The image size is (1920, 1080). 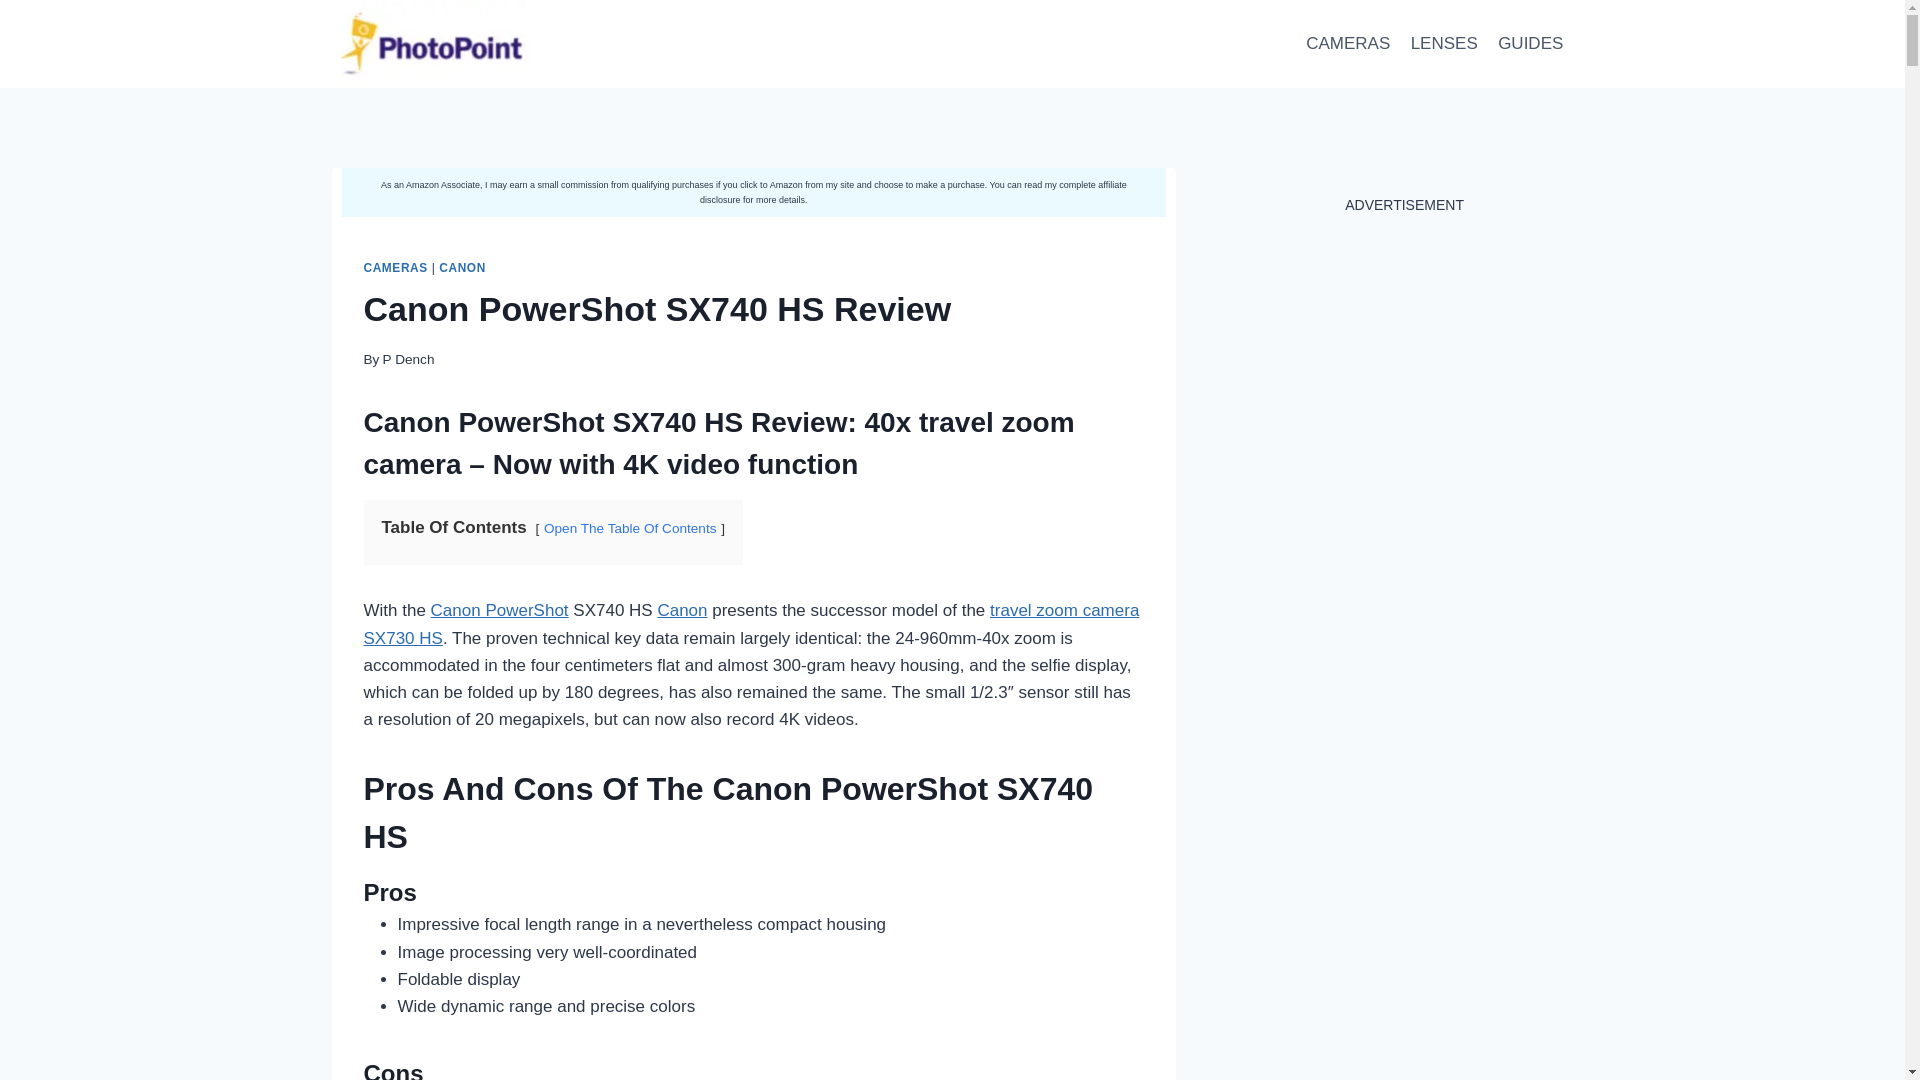 I want to click on CANON, so click(x=462, y=268).